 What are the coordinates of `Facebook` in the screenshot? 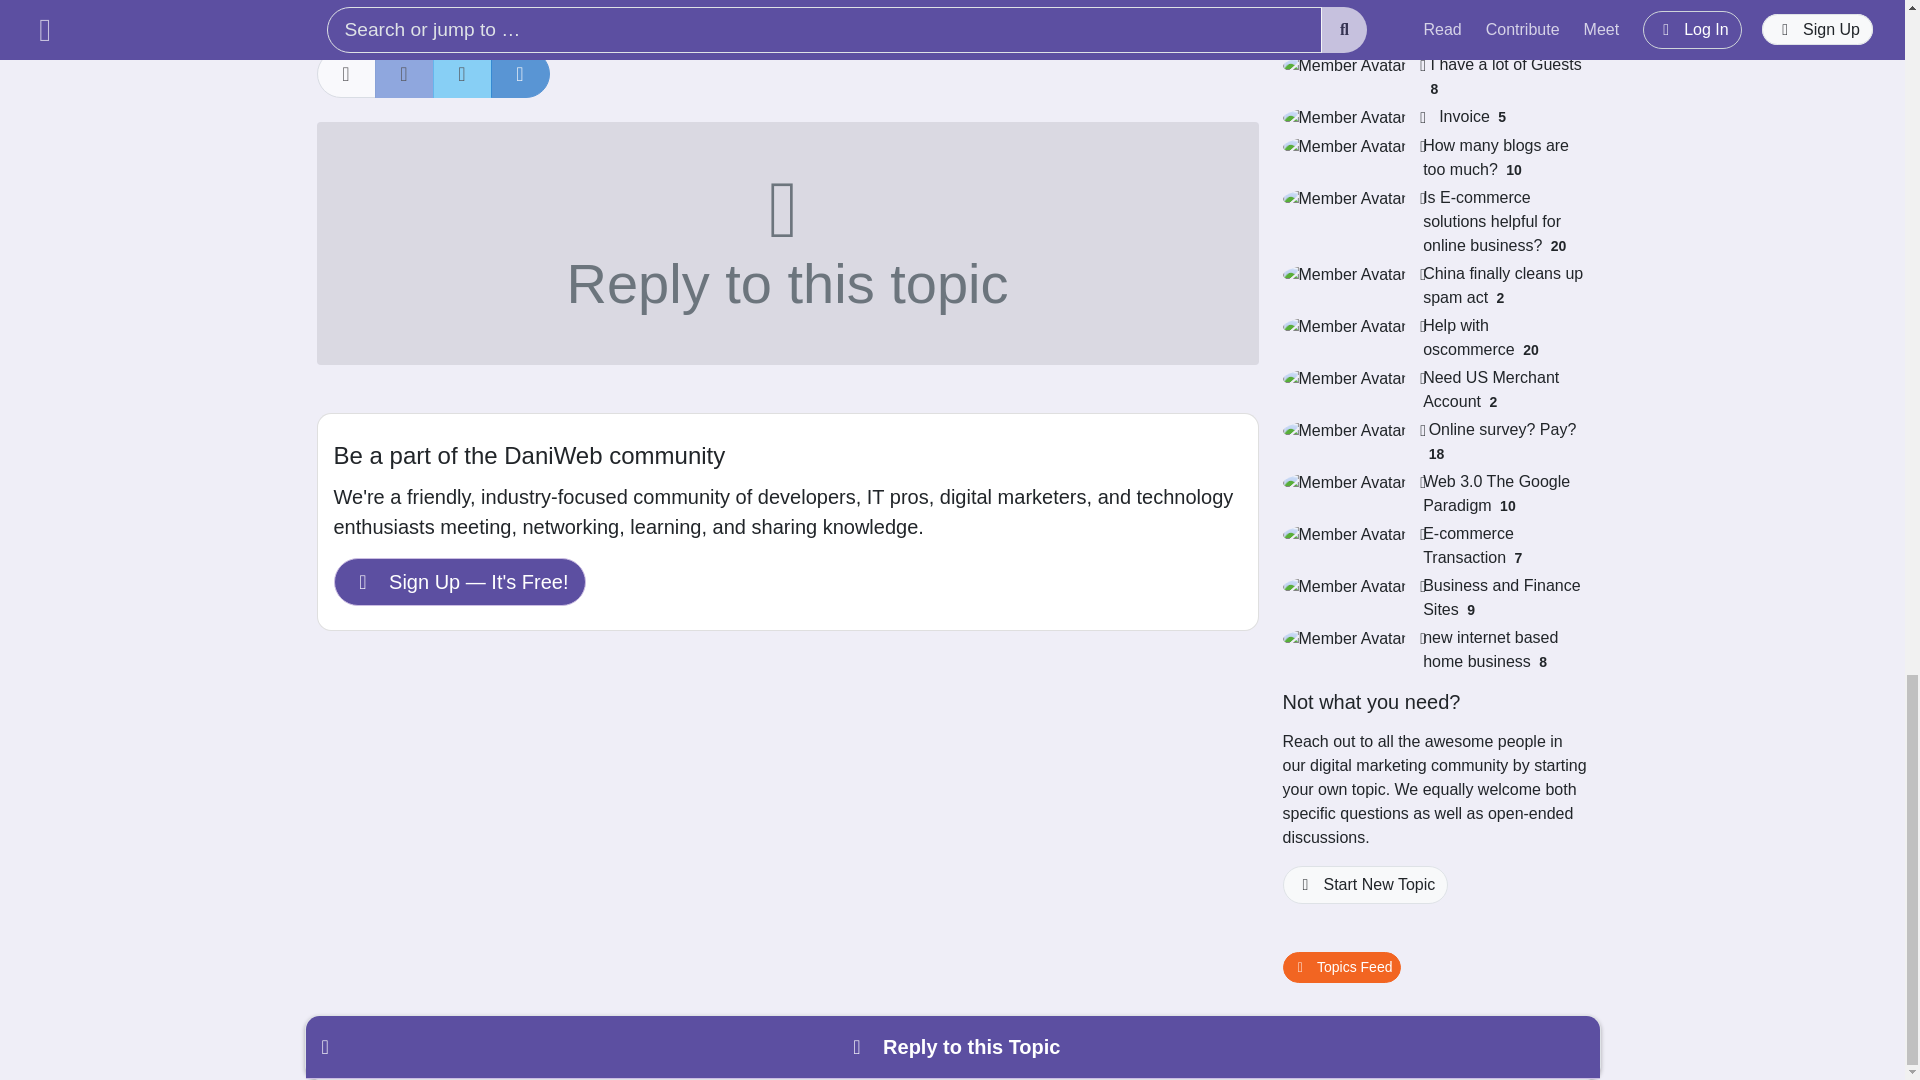 It's located at (404, 74).